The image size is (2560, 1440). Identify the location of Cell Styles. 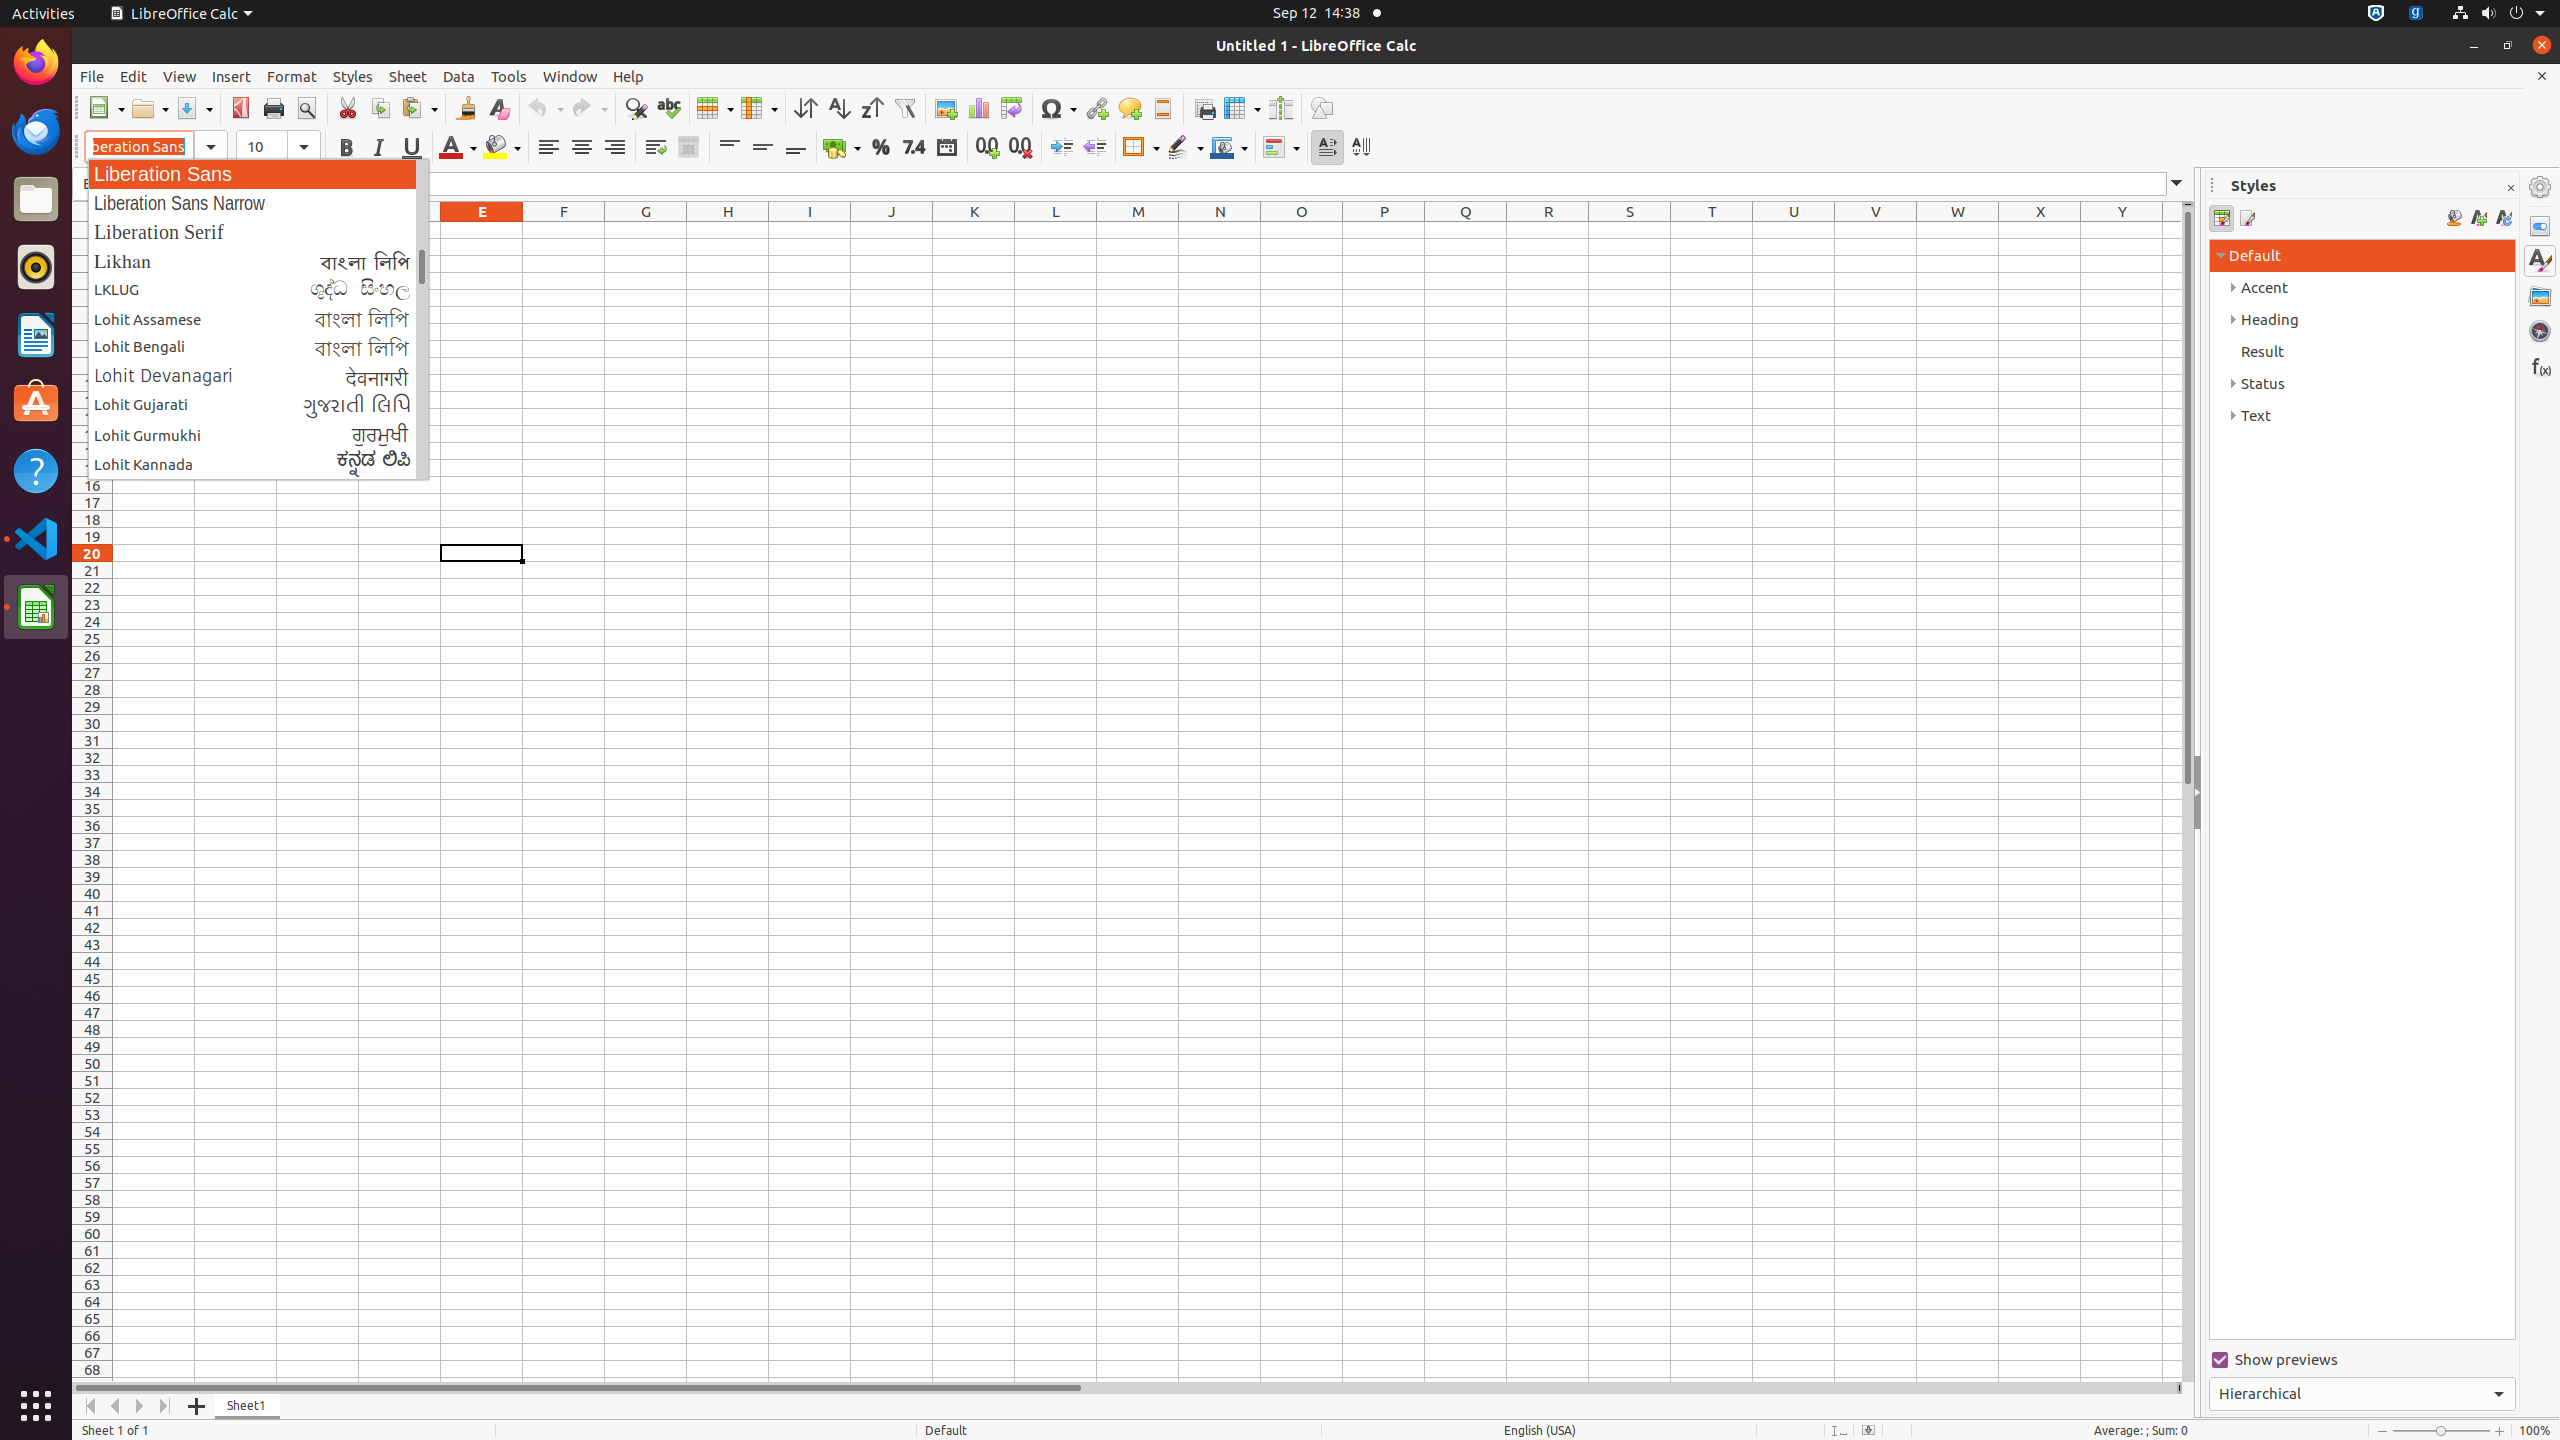
(2222, 218).